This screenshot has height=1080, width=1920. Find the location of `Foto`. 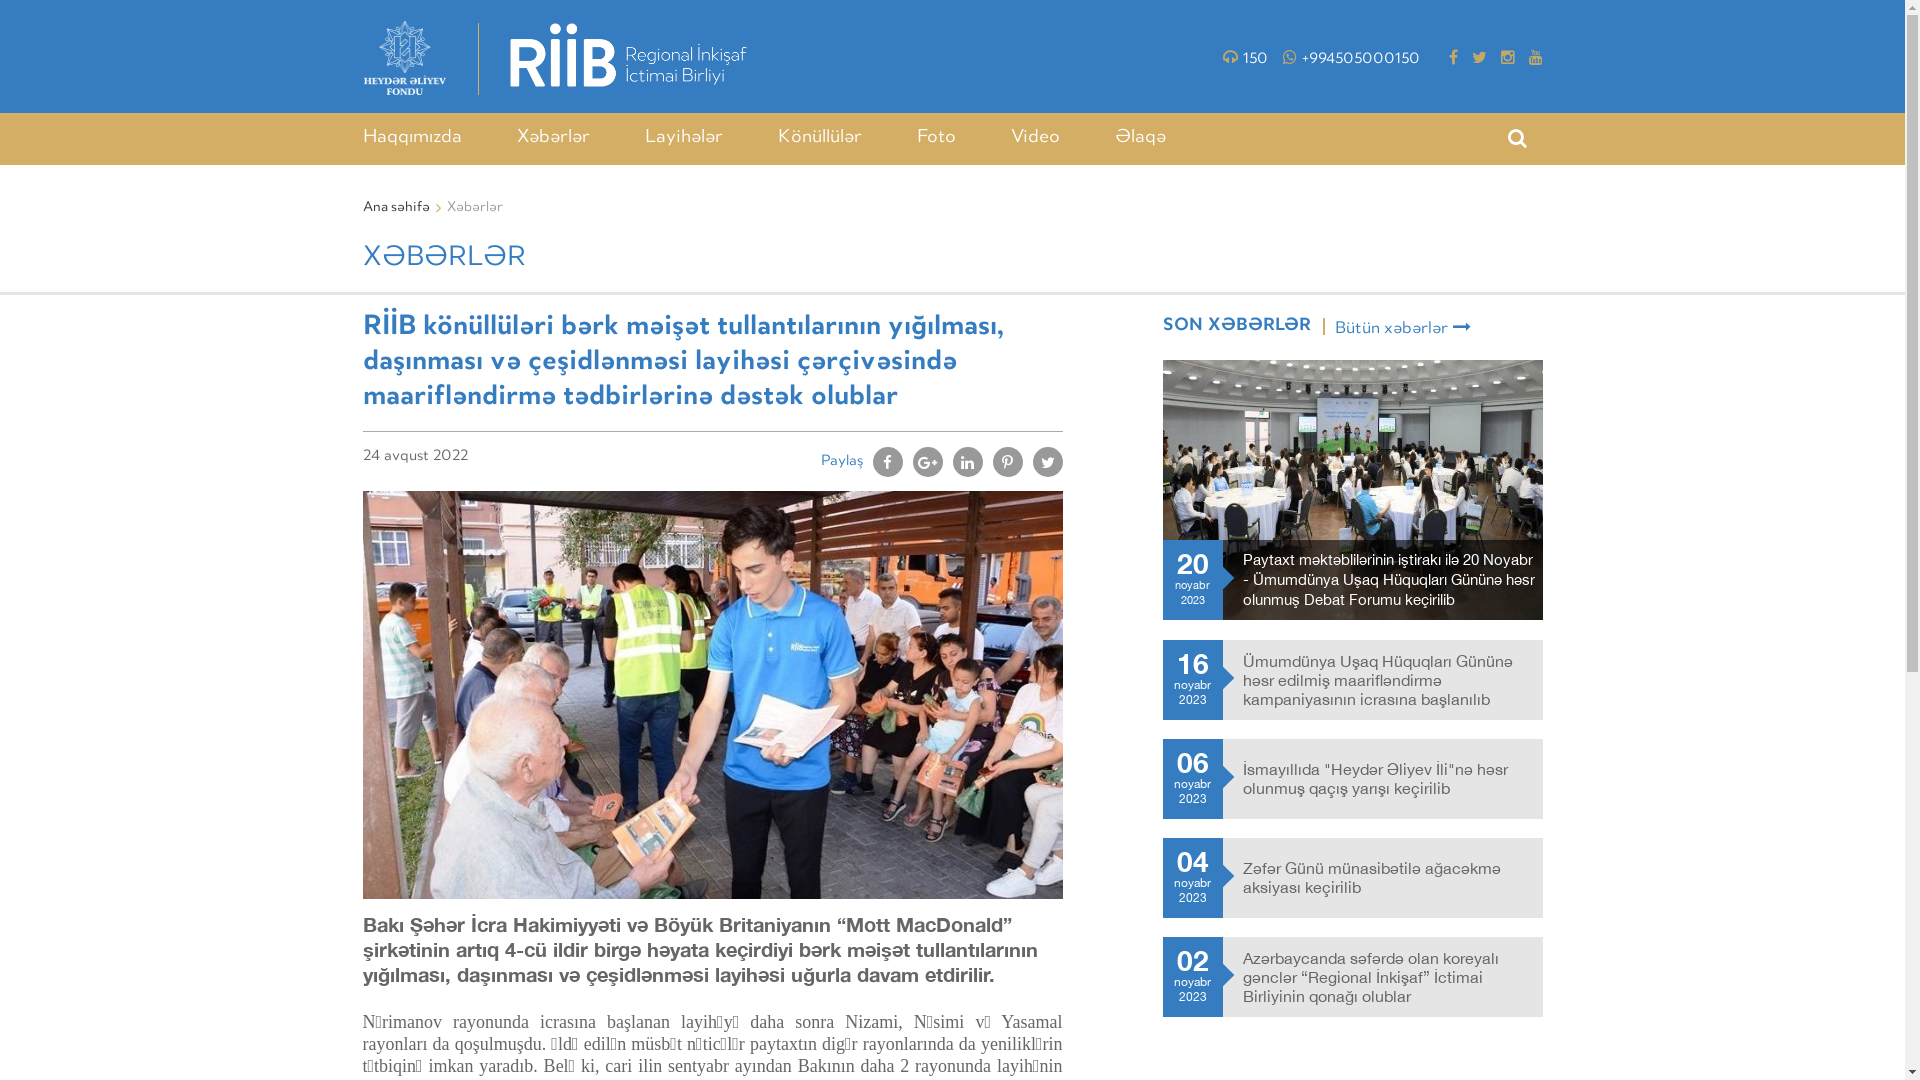

Foto is located at coordinates (936, 138).